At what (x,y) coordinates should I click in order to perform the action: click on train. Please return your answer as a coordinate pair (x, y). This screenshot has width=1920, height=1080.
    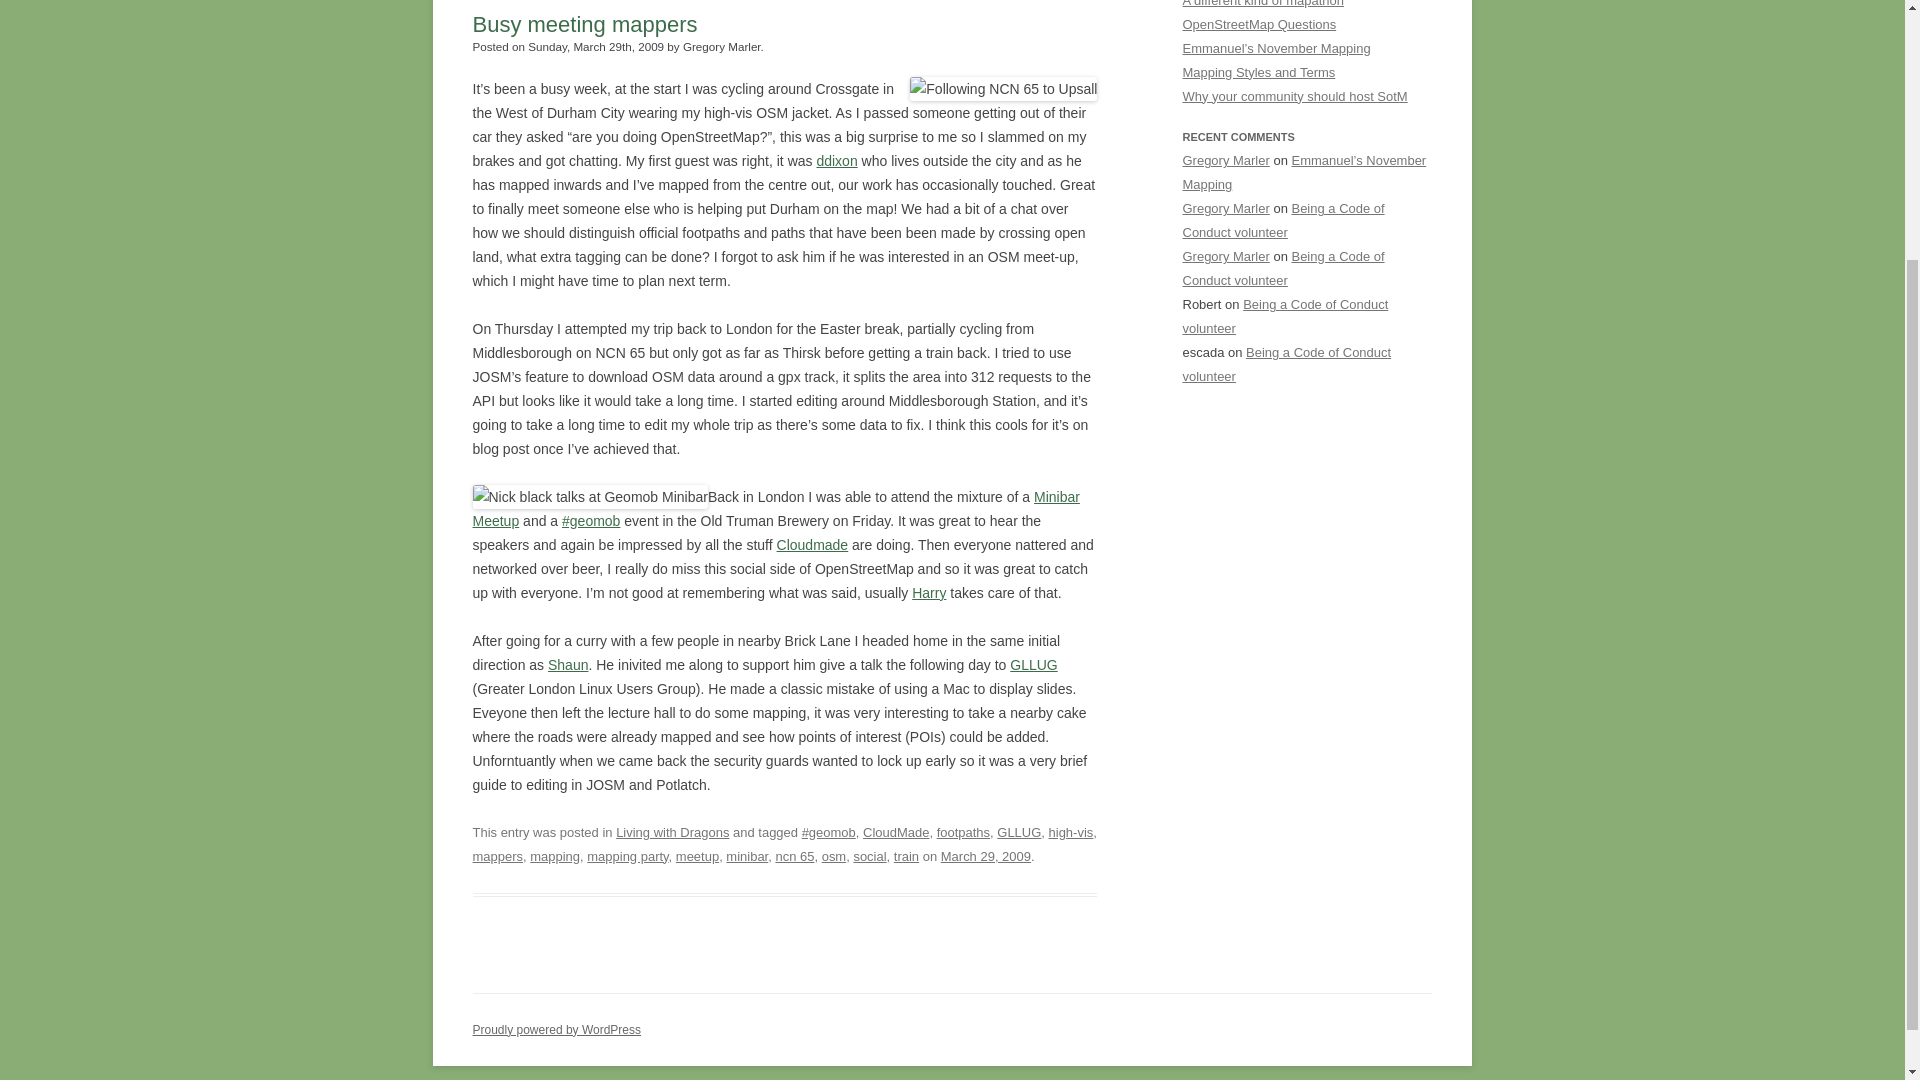
    Looking at the image, I should click on (906, 856).